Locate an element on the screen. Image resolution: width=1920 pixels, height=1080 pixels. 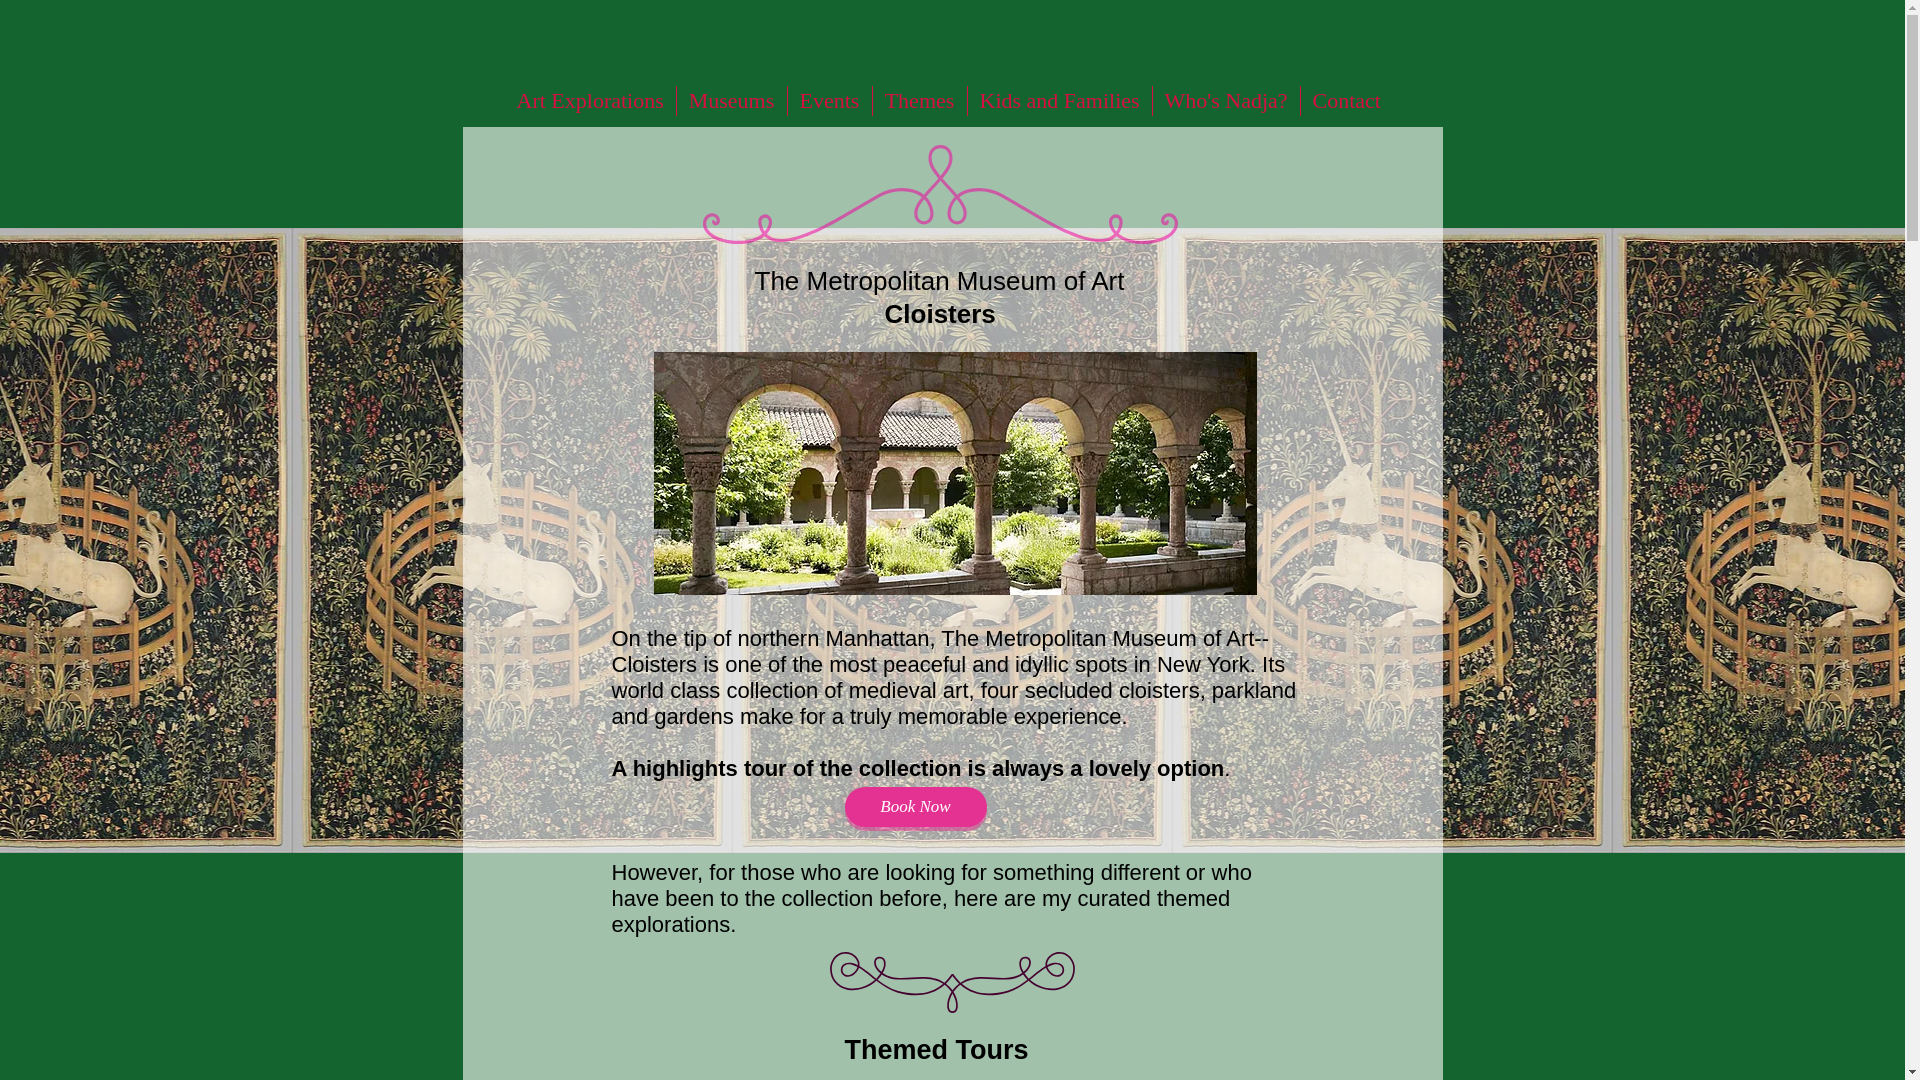
Art Explorations is located at coordinates (589, 100).